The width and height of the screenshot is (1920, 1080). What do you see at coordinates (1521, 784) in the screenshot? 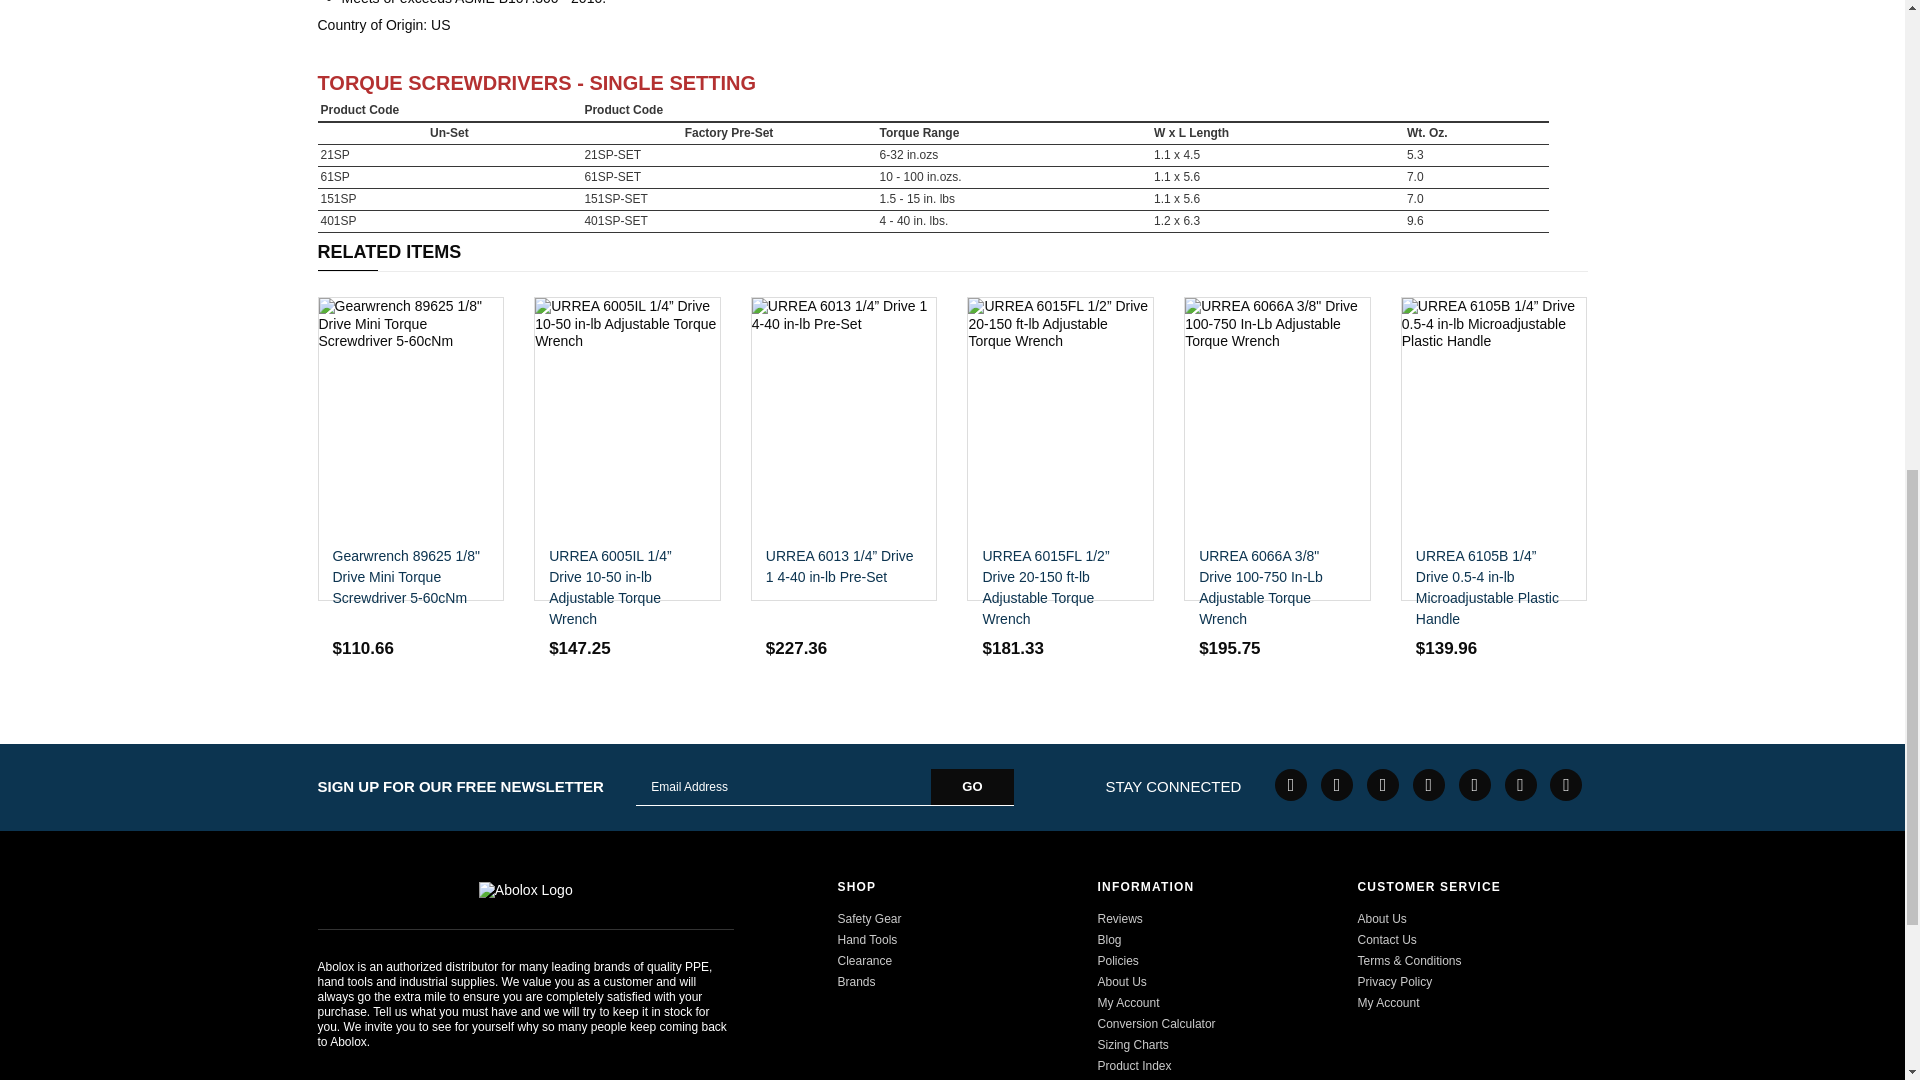
I see `Follow Us on Tumblr` at bounding box center [1521, 784].